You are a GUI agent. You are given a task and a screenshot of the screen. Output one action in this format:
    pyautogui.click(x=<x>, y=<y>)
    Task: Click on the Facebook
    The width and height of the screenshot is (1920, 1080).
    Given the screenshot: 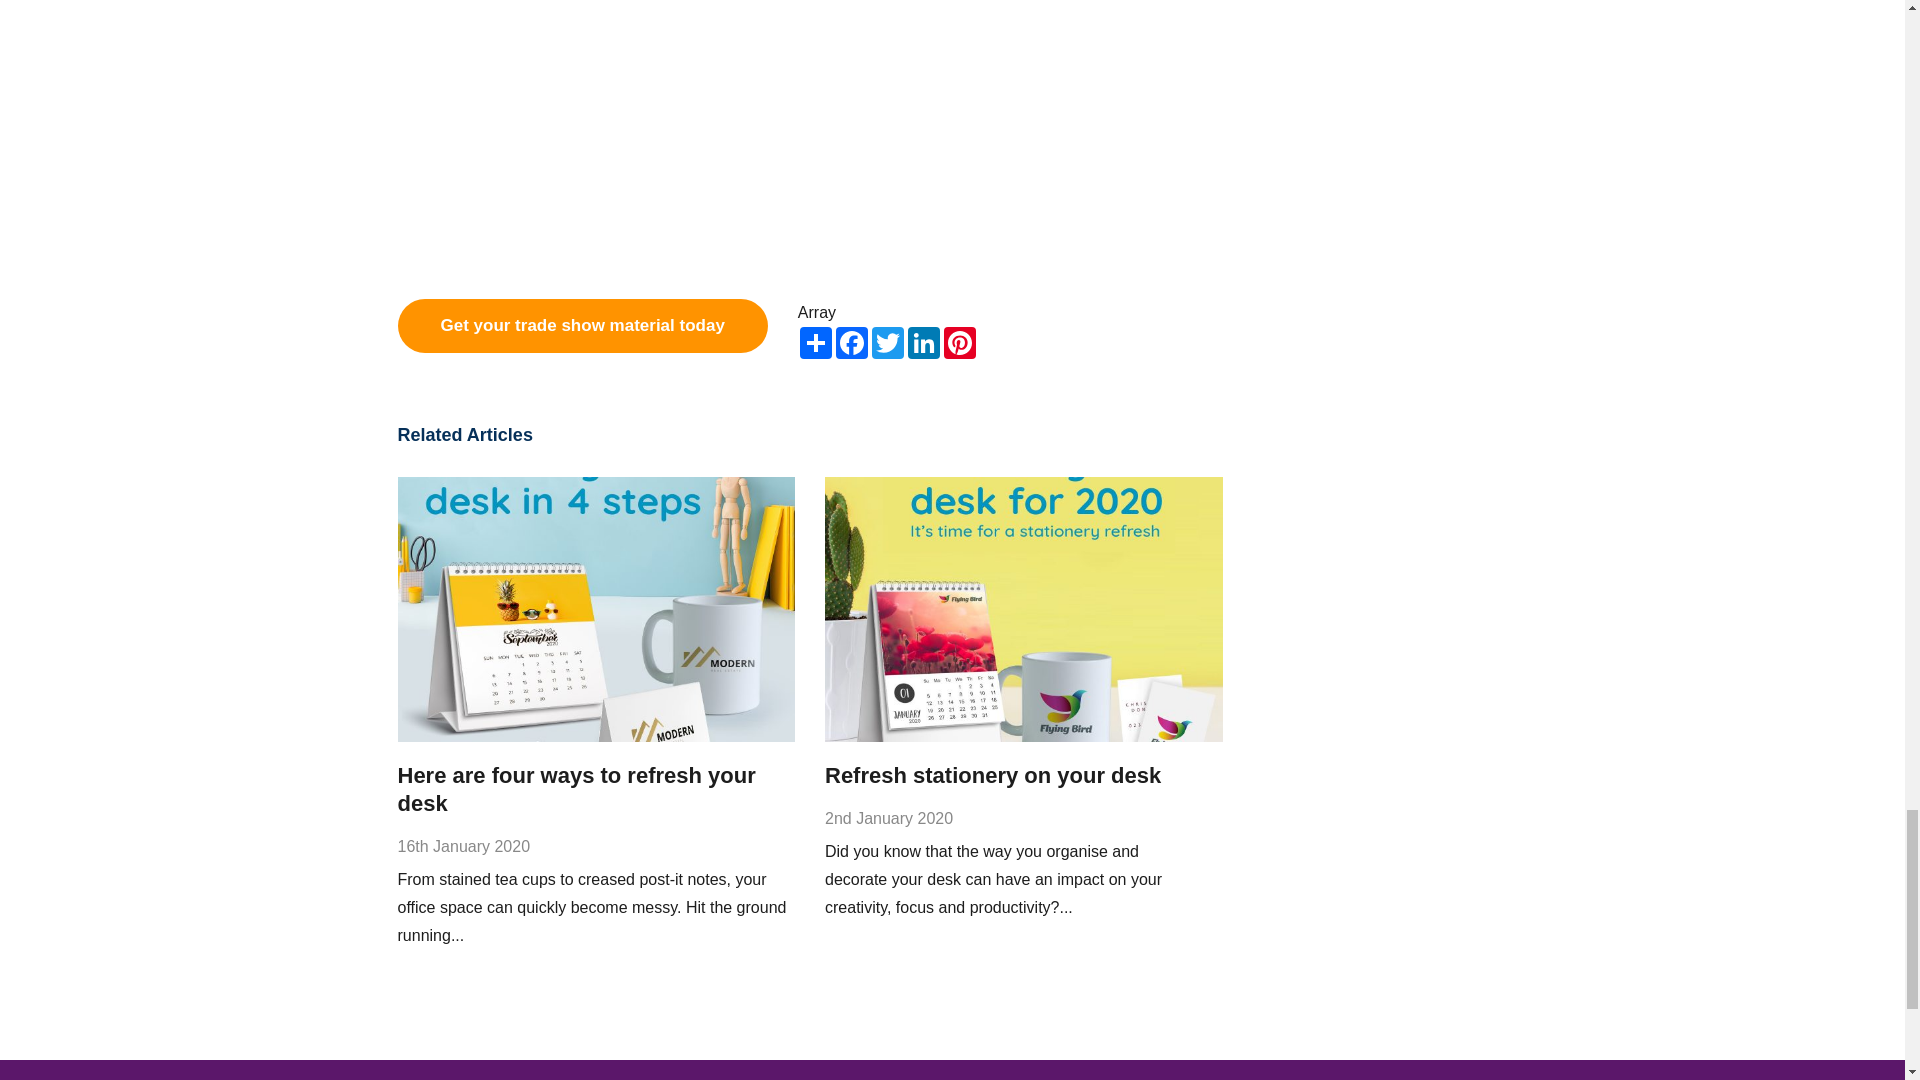 What is the action you would take?
    pyautogui.click(x=851, y=342)
    